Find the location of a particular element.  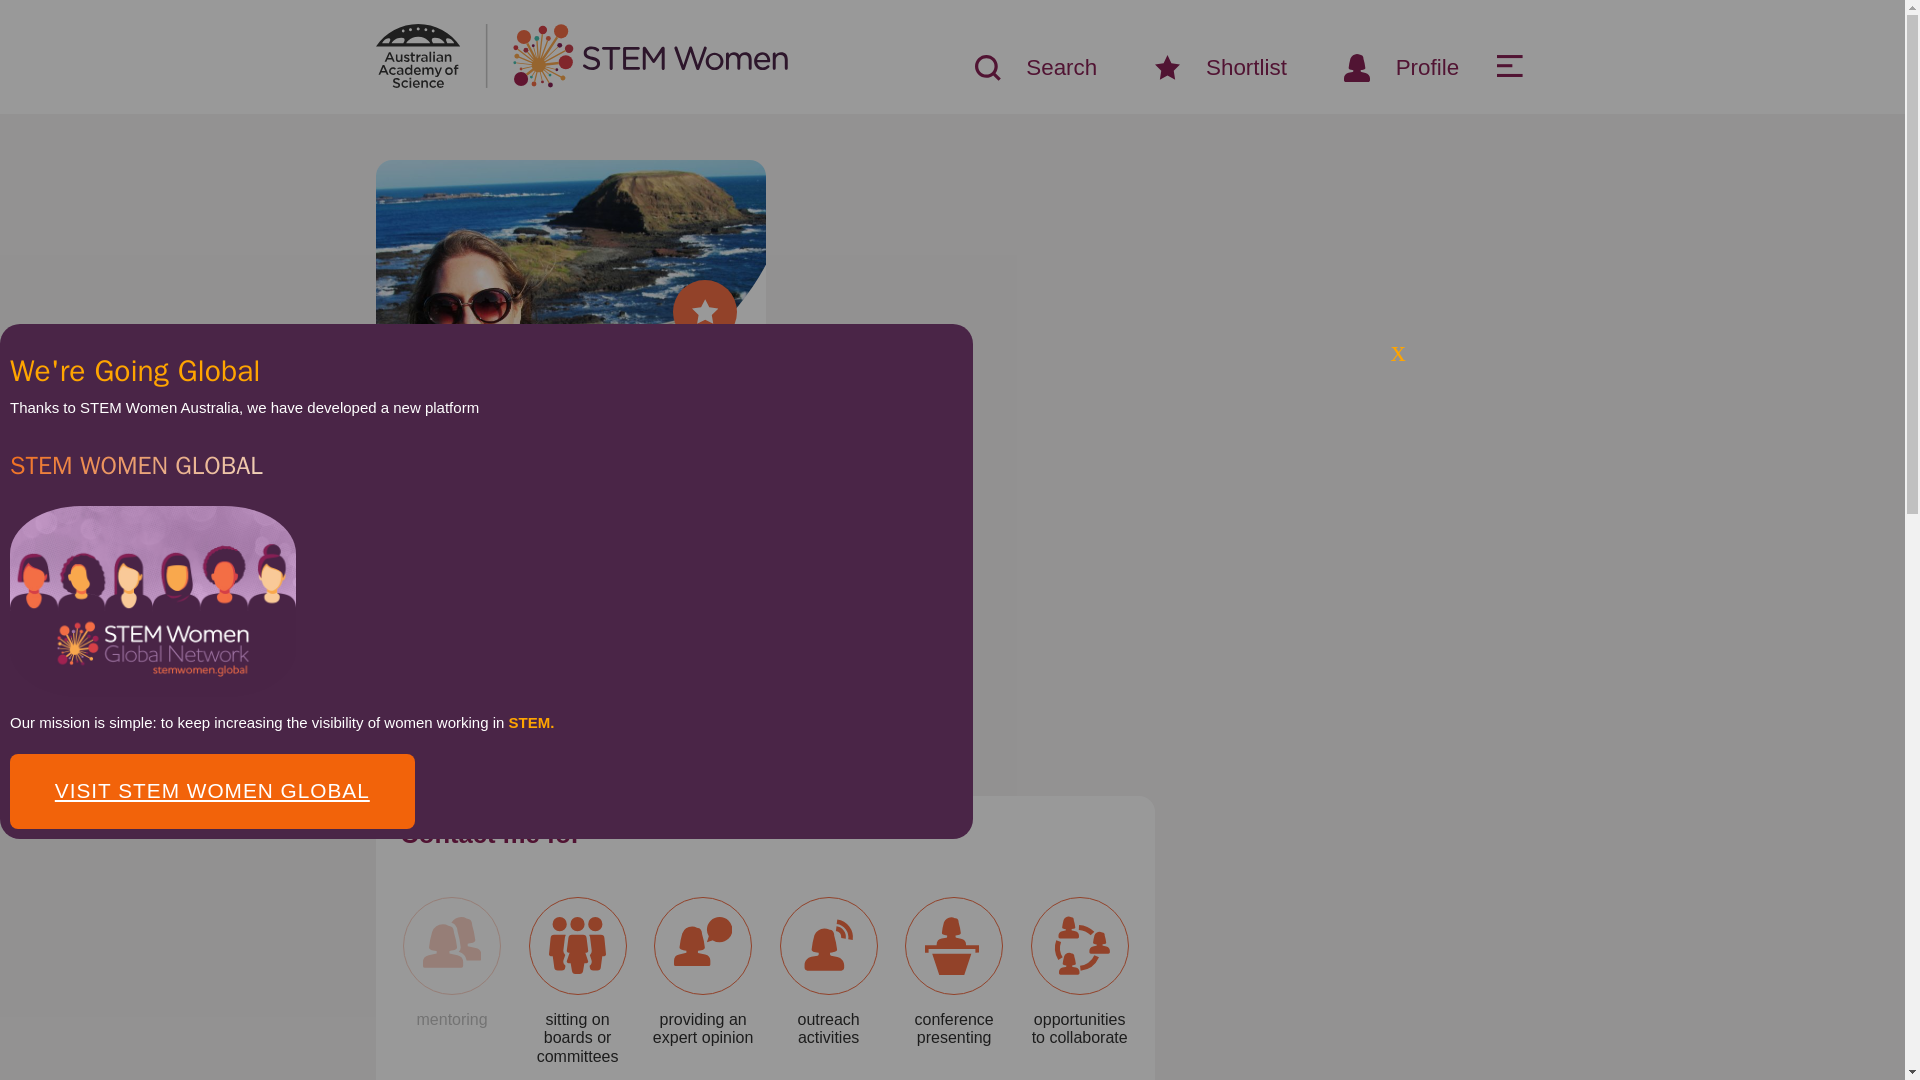

Present at expertise relevant conferences is located at coordinates (954, 972).